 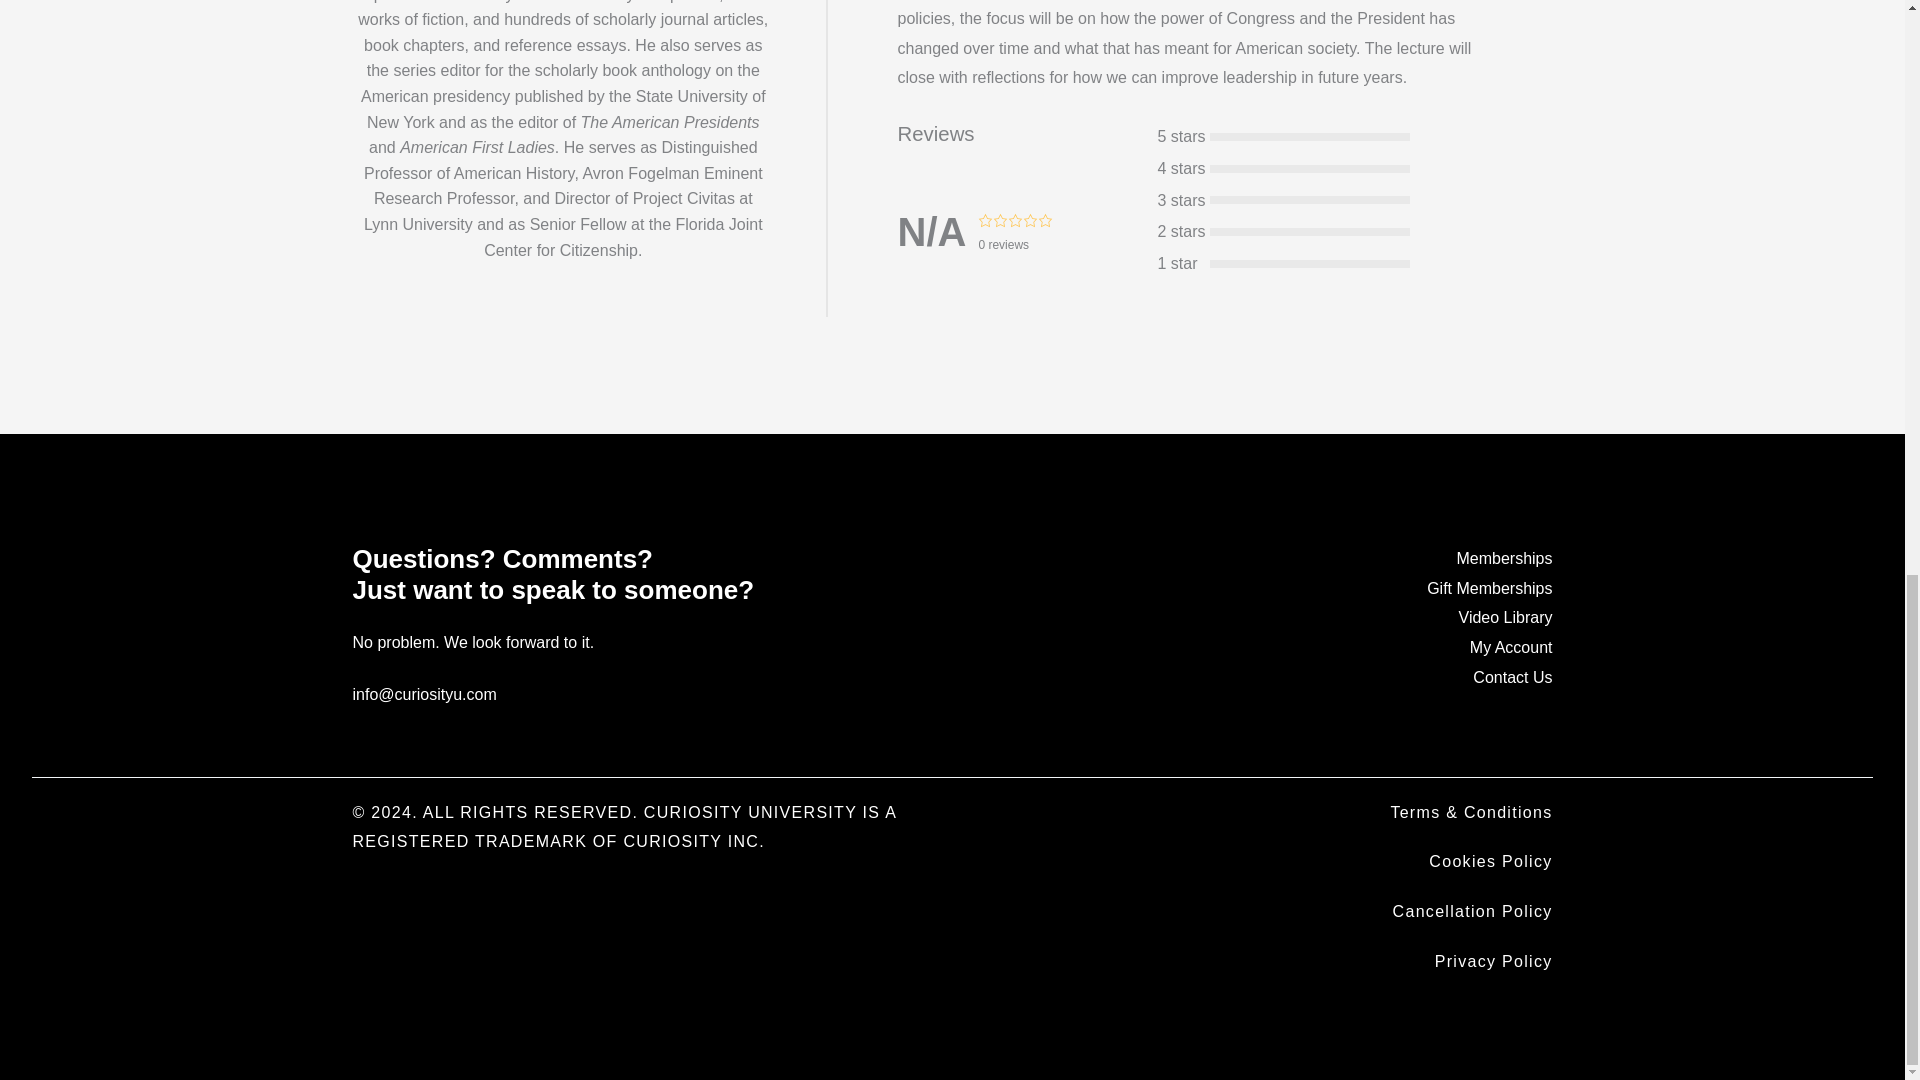 I want to click on Video Library, so click(x=1506, y=618).